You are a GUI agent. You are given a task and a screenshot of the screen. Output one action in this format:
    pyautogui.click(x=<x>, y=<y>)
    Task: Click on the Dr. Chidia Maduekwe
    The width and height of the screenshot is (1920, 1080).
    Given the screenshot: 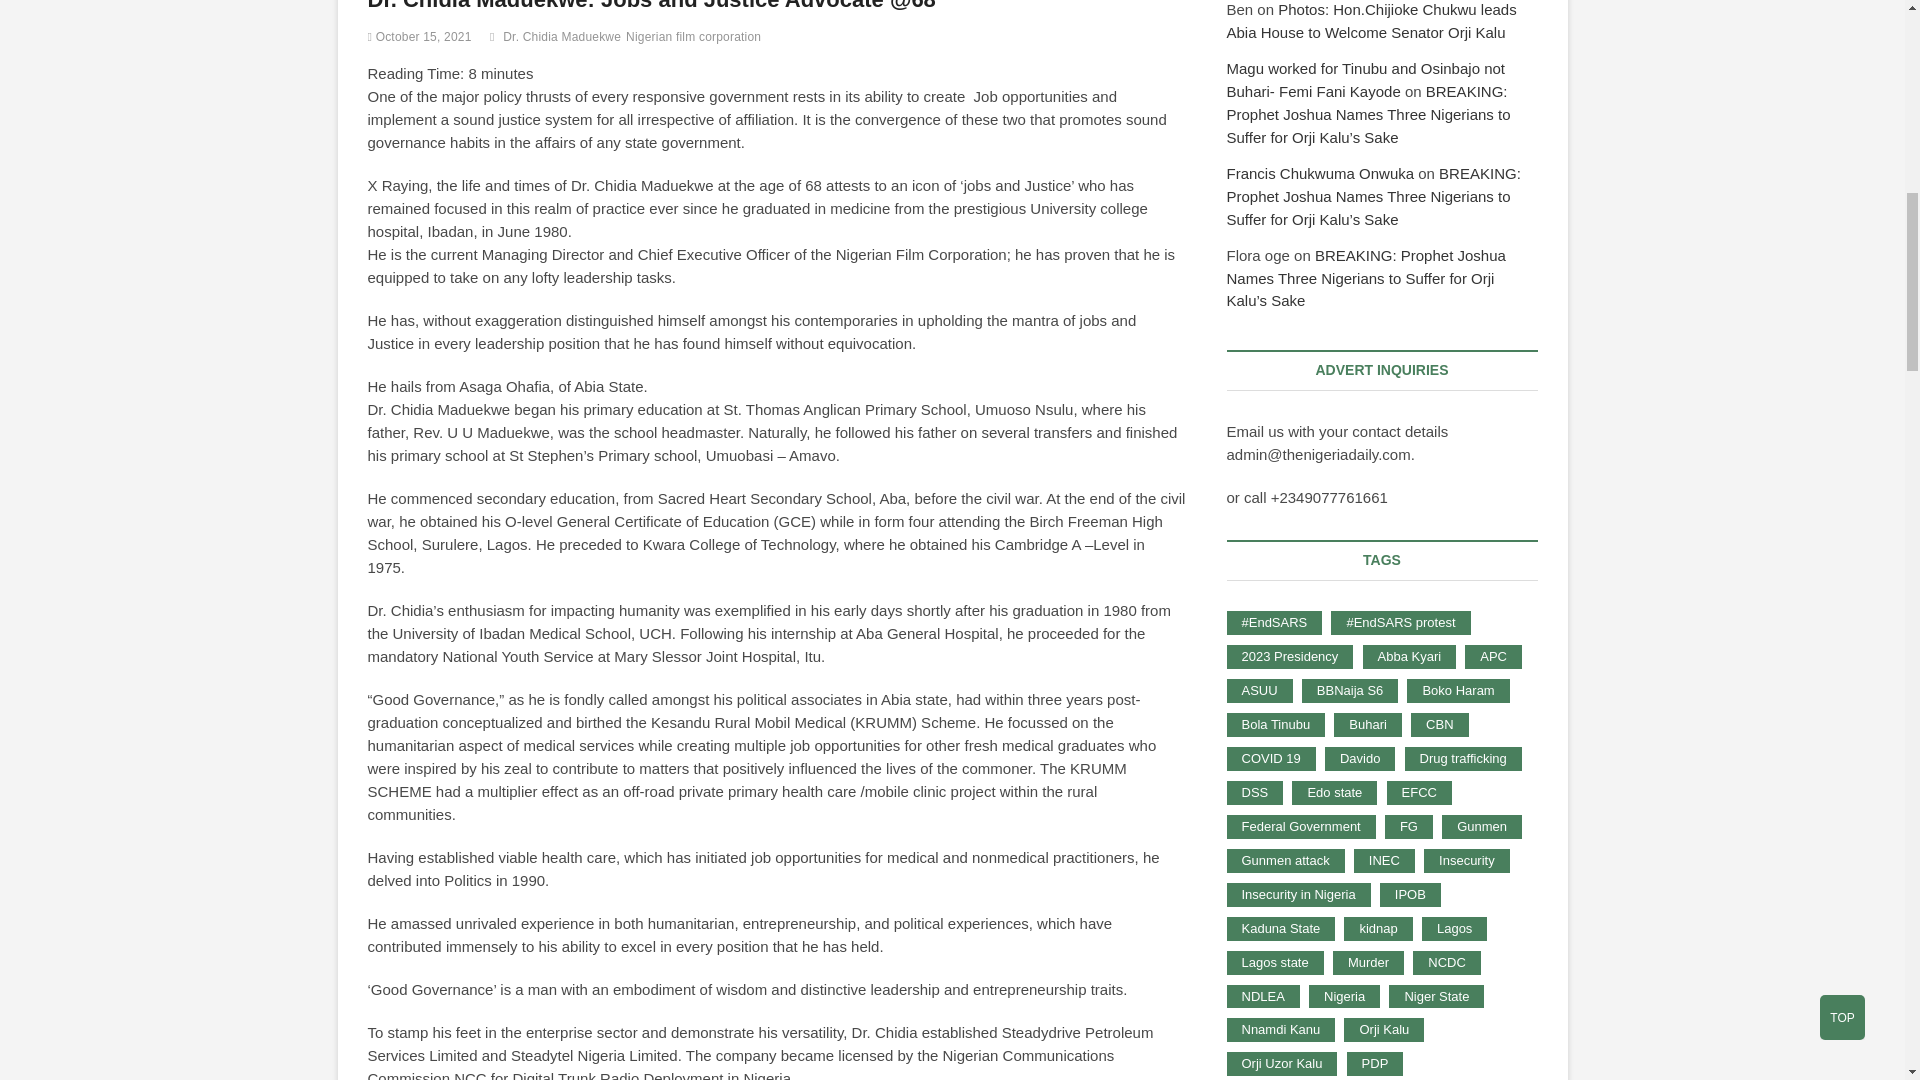 What is the action you would take?
    pyautogui.click(x=564, y=39)
    